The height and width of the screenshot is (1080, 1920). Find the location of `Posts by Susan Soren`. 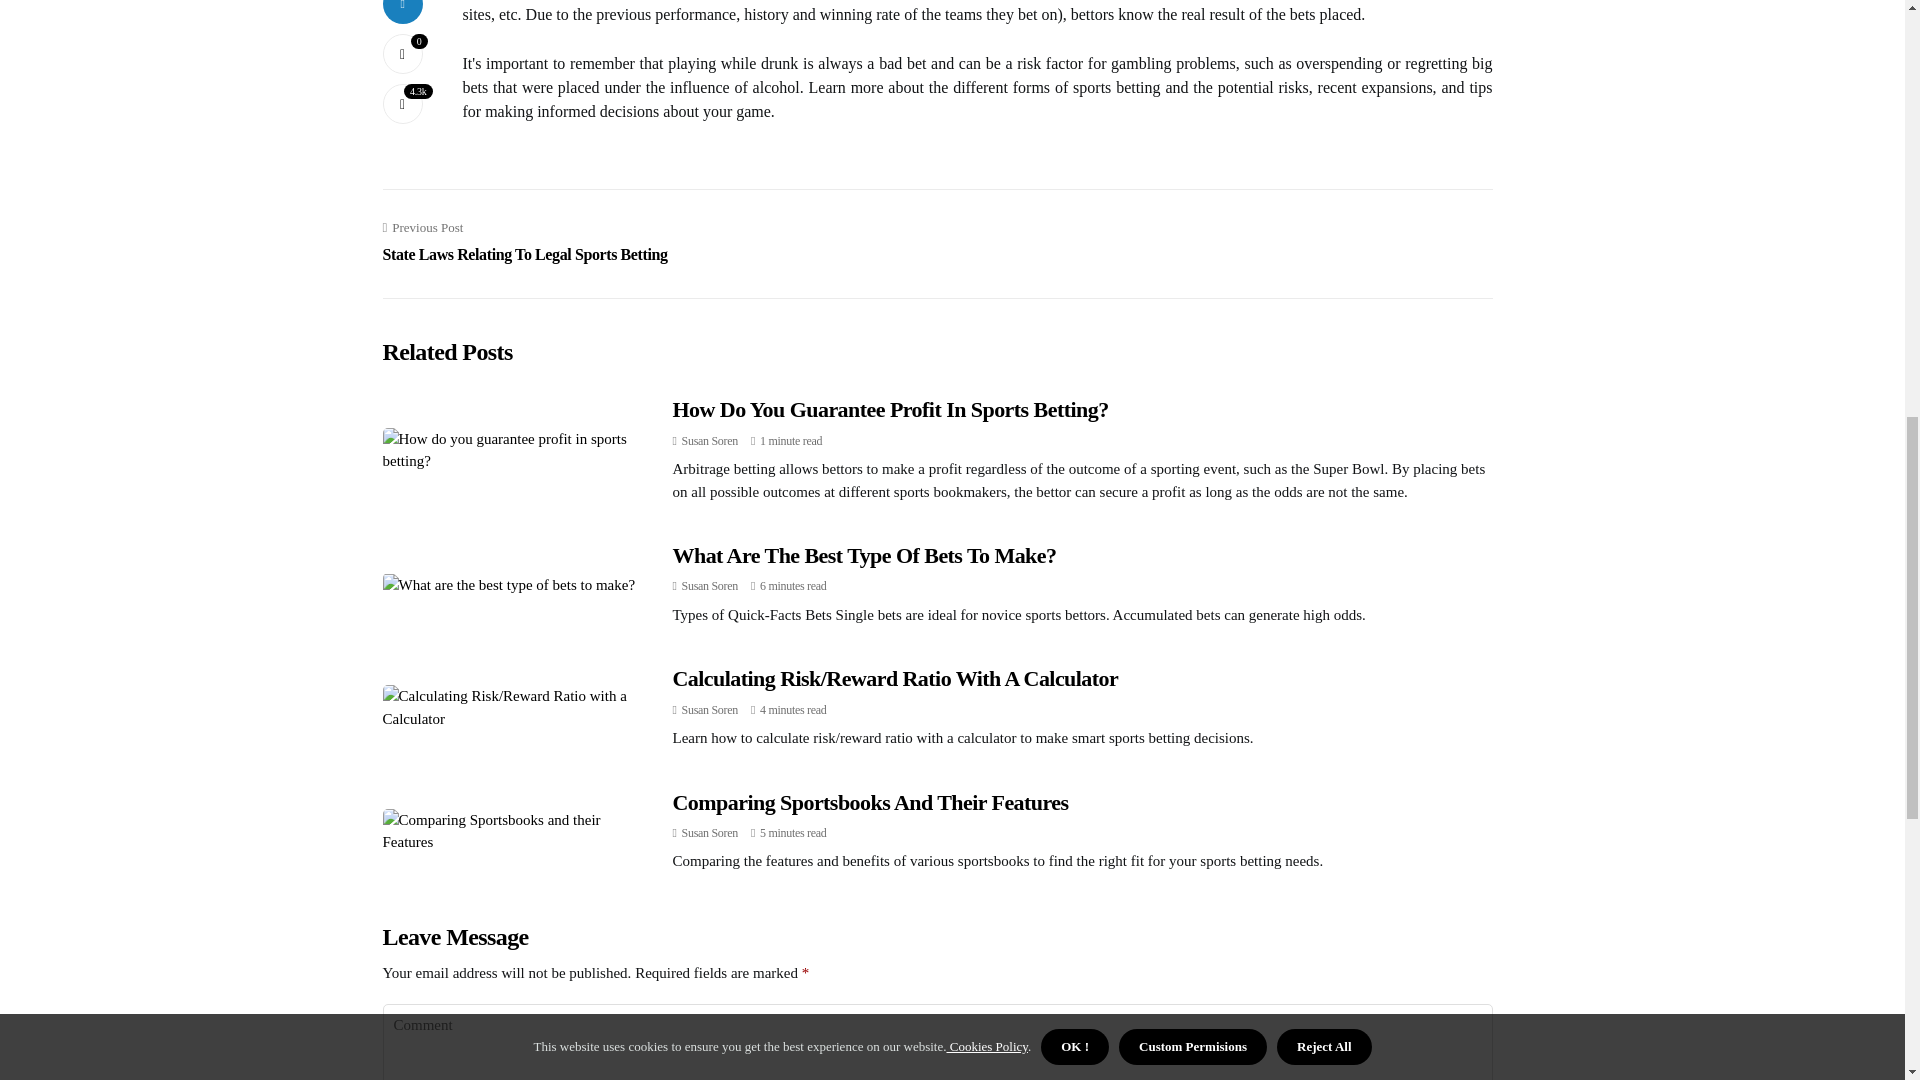

Posts by Susan Soren is located at coordinates (709, 441).